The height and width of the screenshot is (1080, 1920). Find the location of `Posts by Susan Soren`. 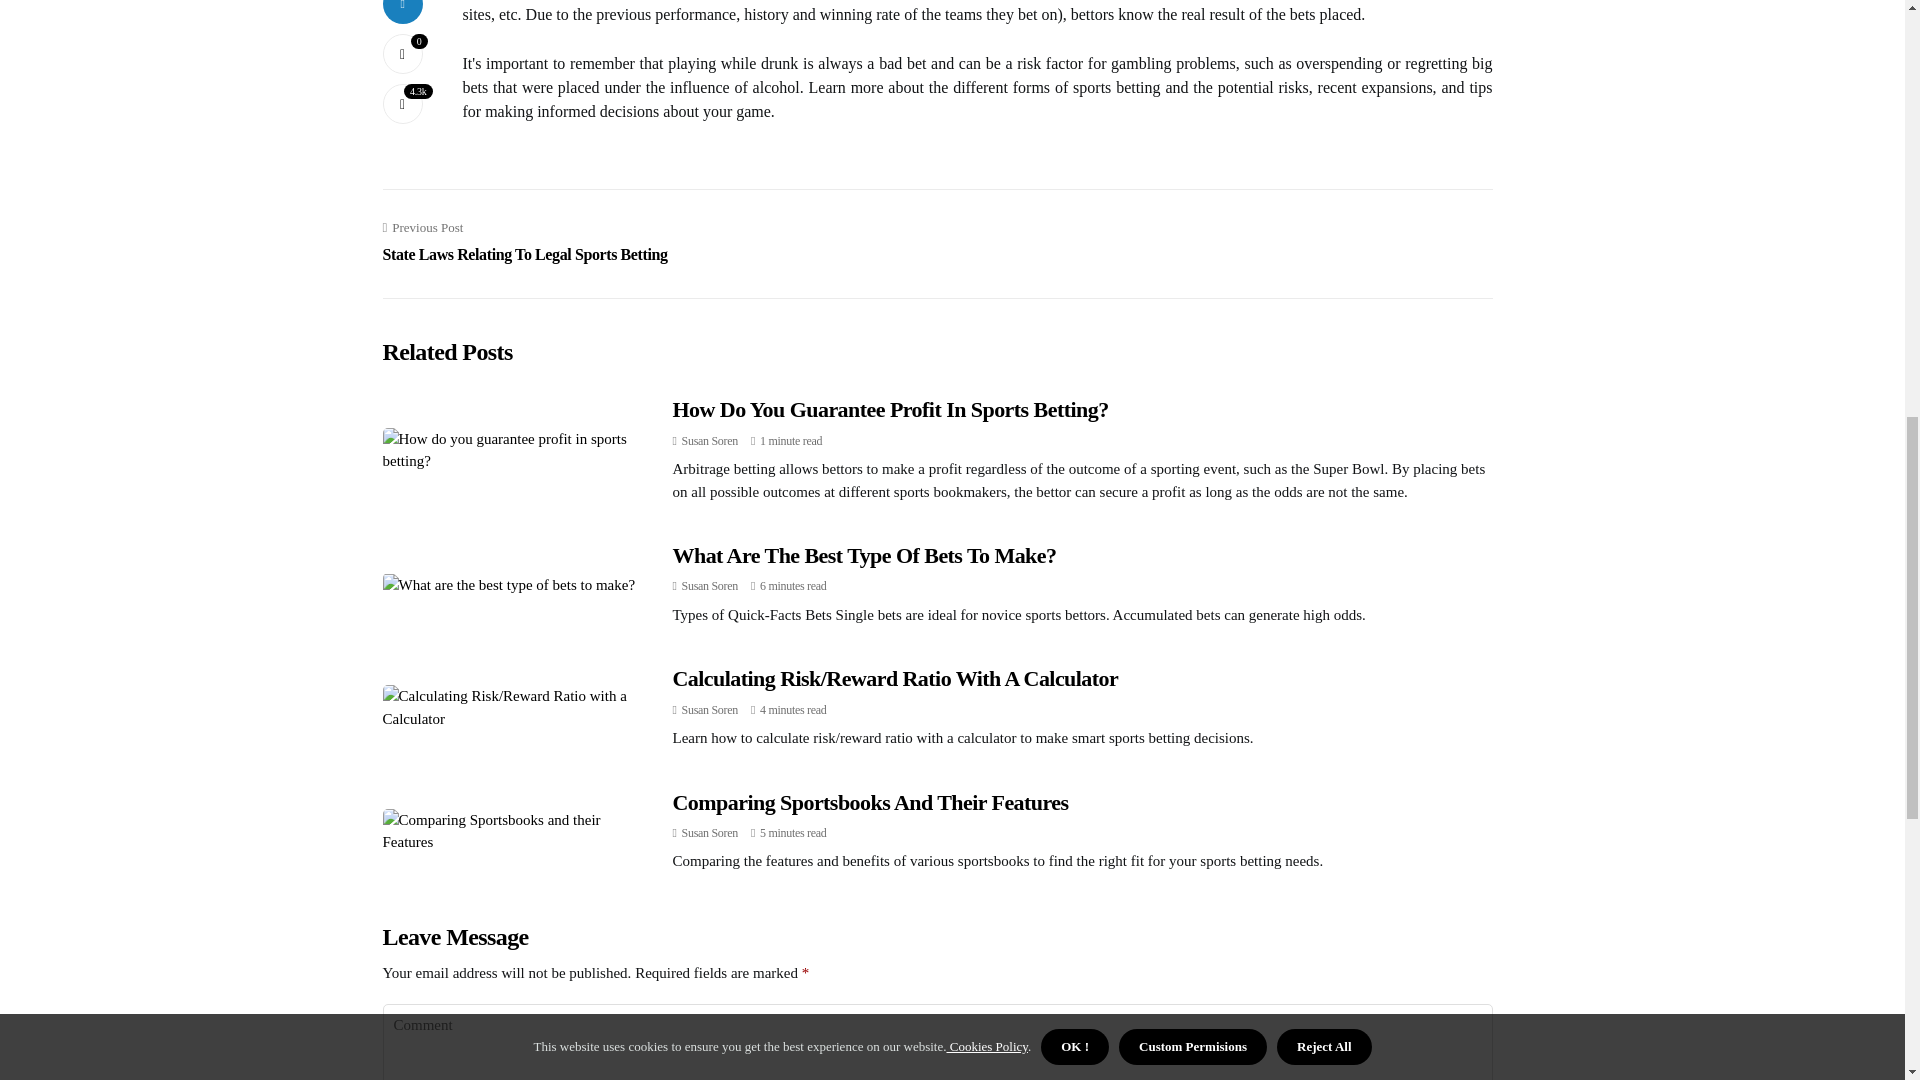

Posts by Susan Soren is located at coordinates (709, 441).